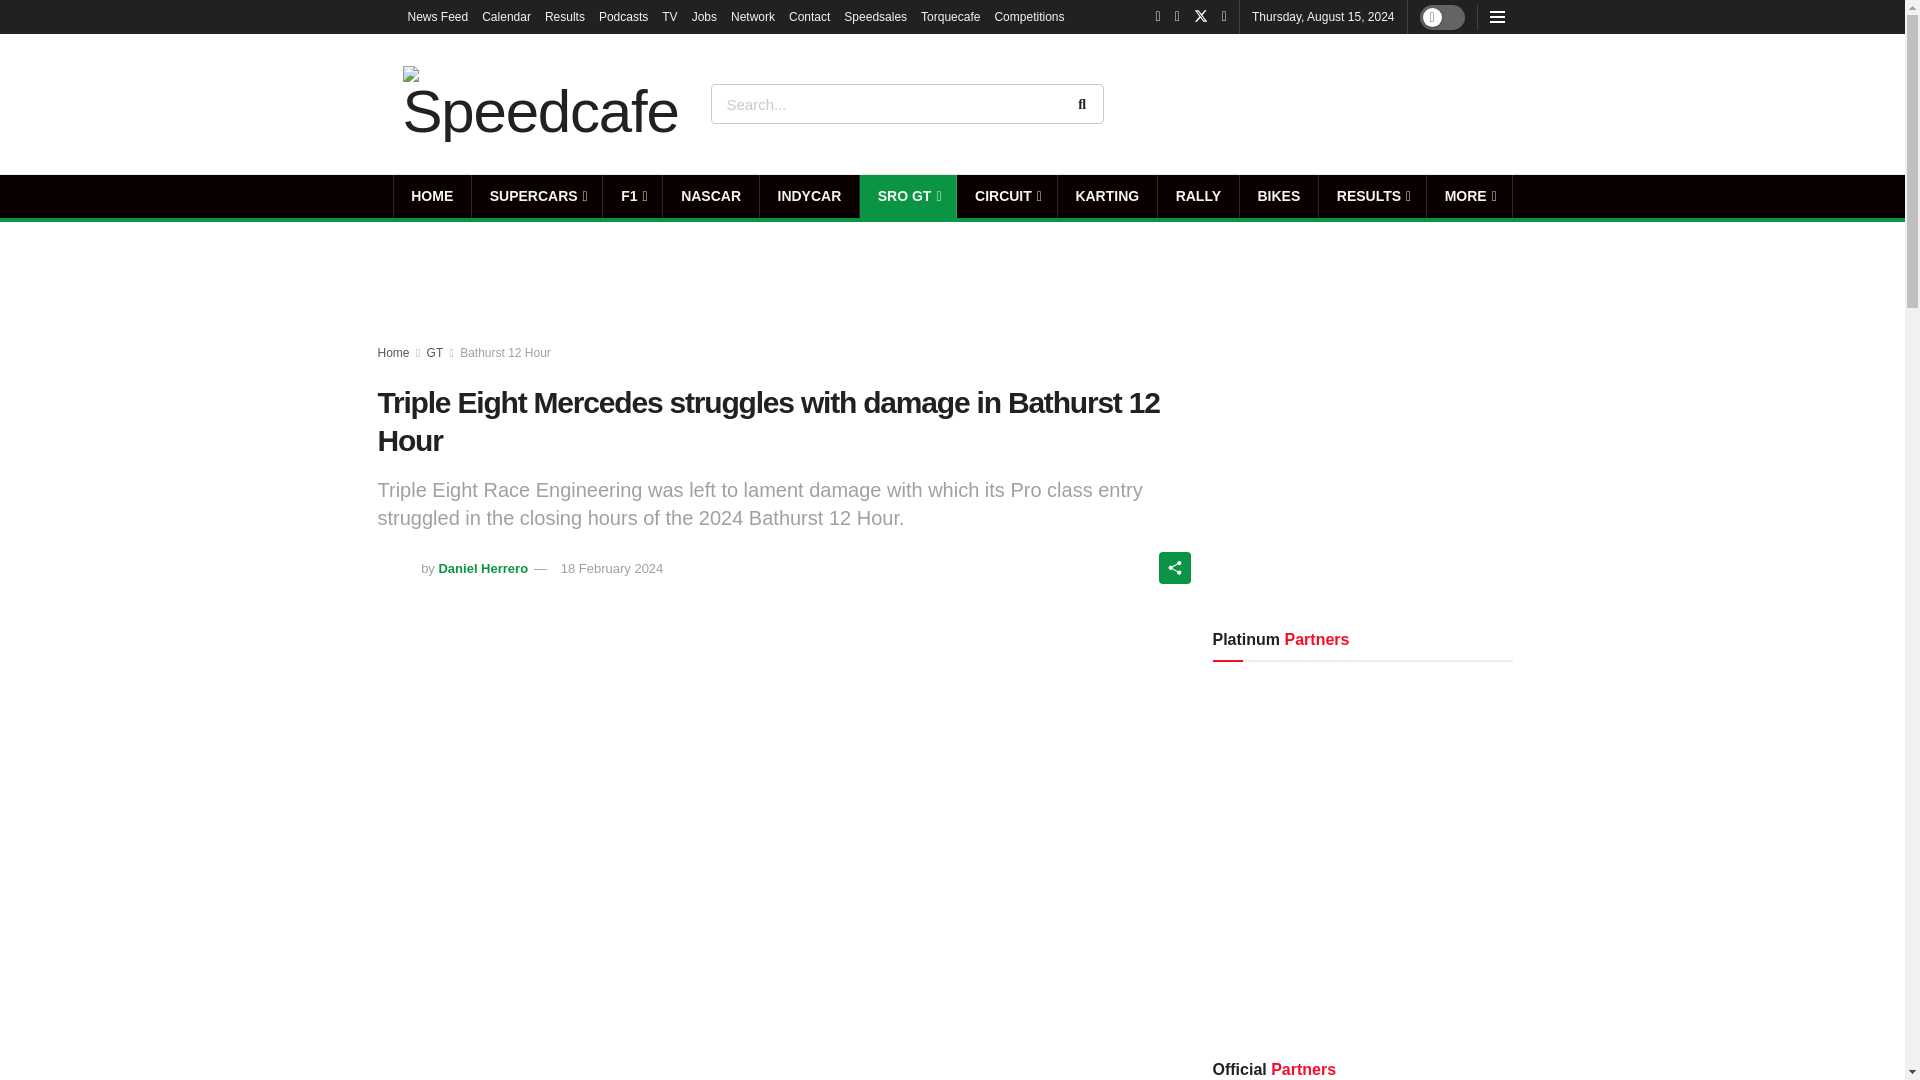  Describe the element at coordinates (875, 16) in the screenshot. I see `Speedsales` at that location.